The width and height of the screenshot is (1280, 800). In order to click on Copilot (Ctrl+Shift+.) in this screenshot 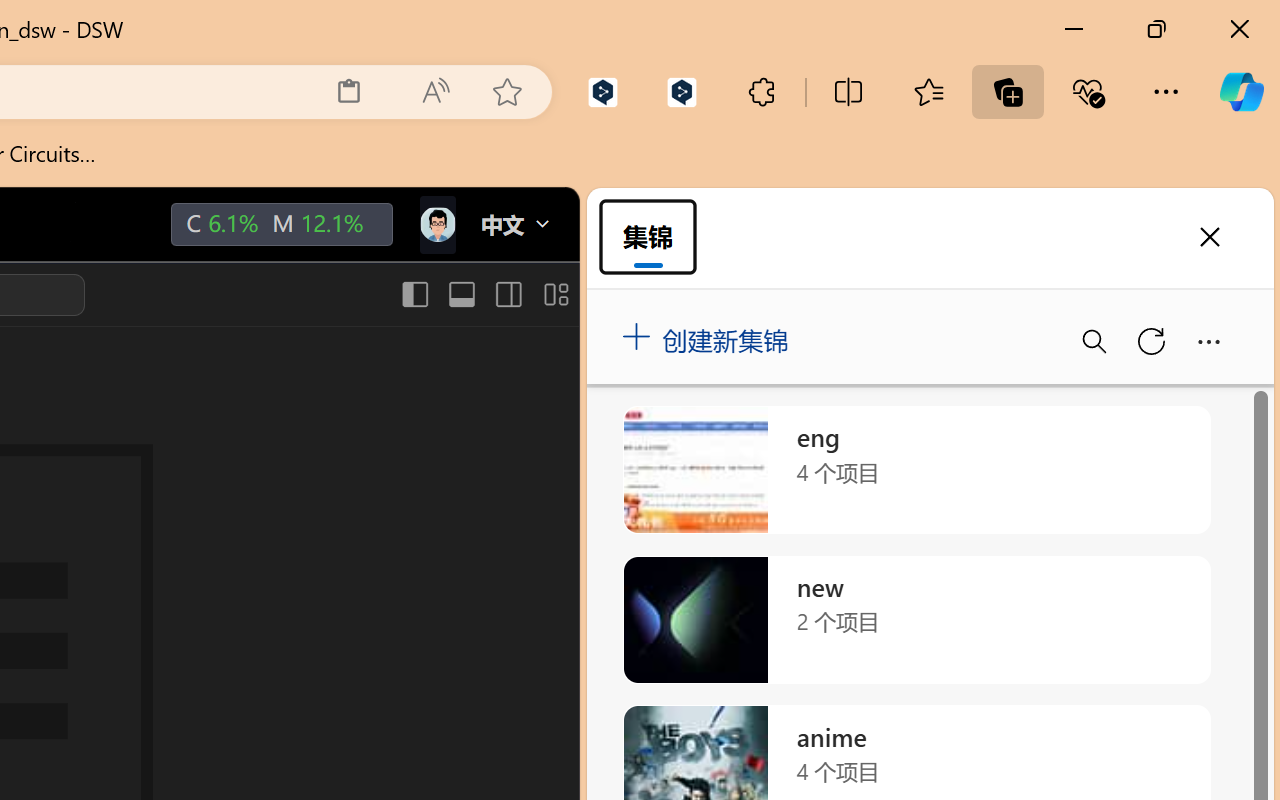, I will do `click(1241, 92)`.